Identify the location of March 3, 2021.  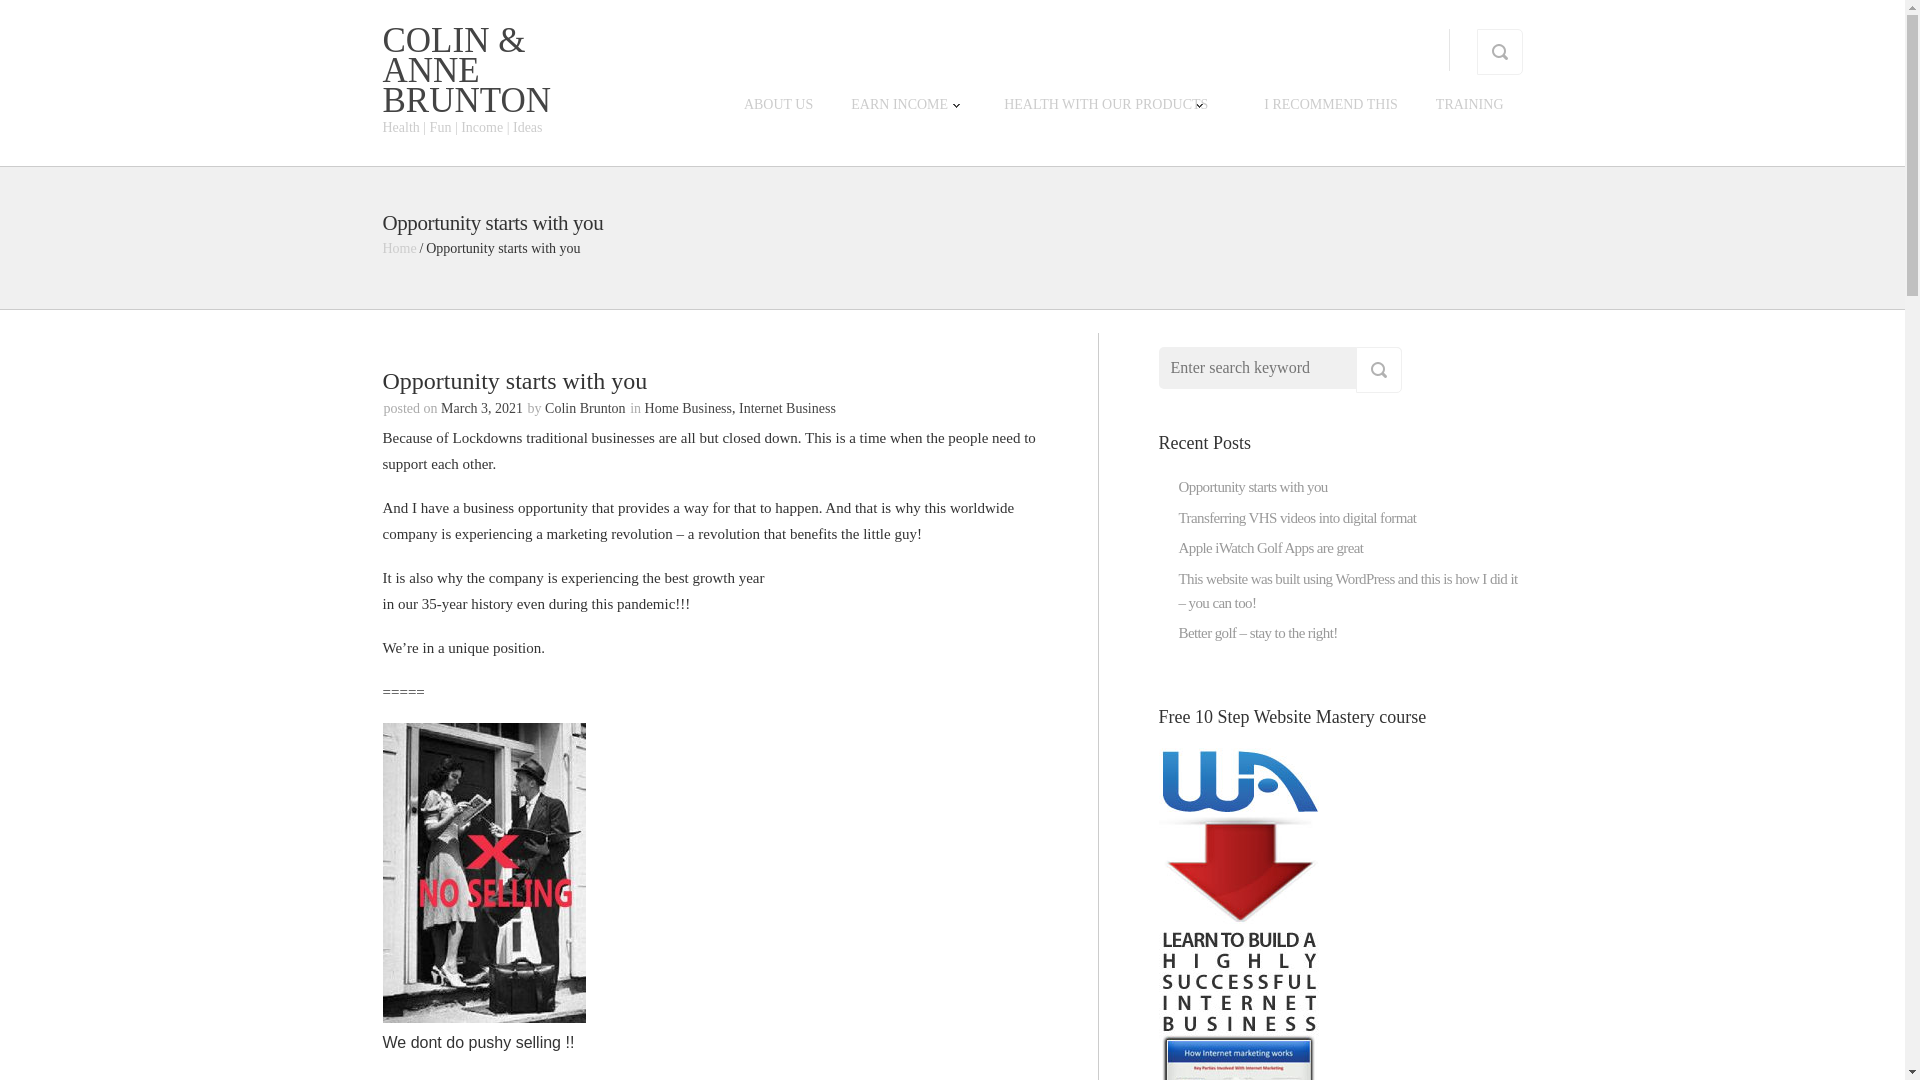
(482, 408).